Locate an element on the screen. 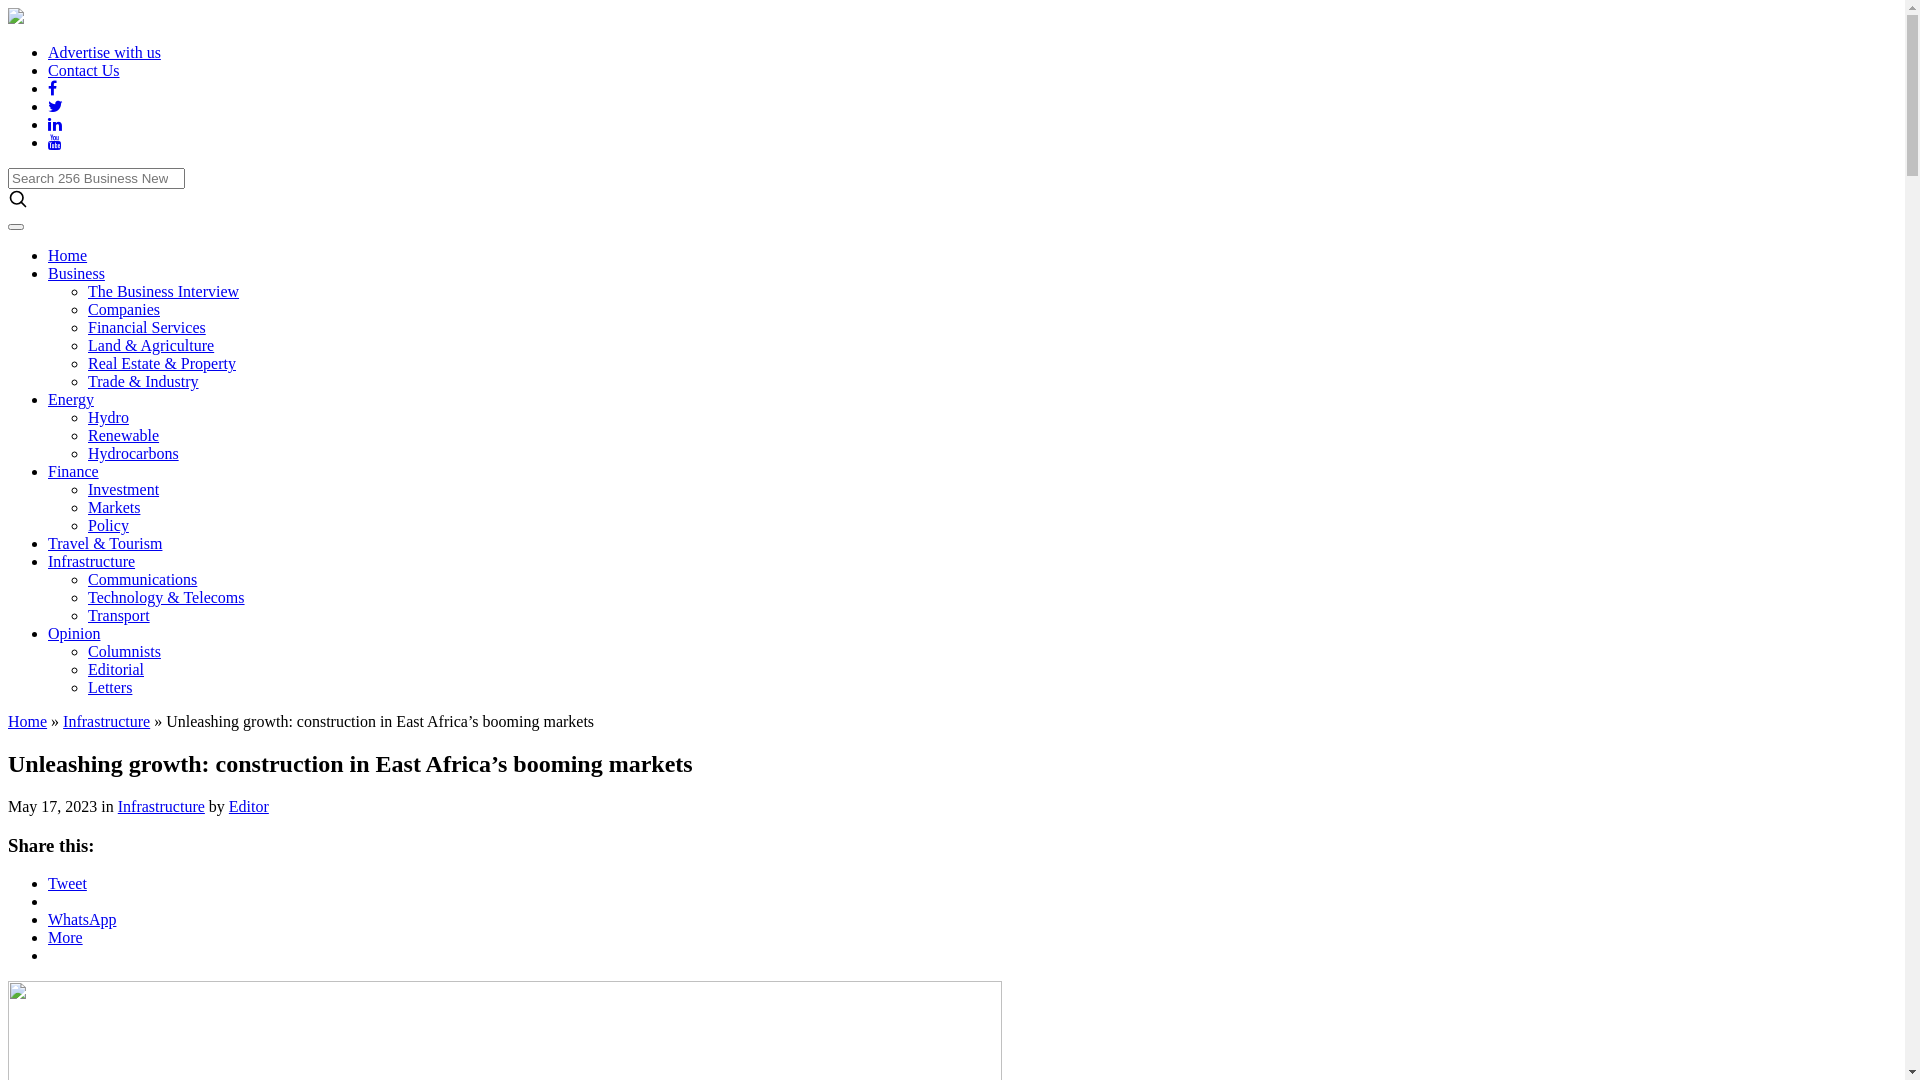  Land & Agriculture is located at coordinates (151, 346).